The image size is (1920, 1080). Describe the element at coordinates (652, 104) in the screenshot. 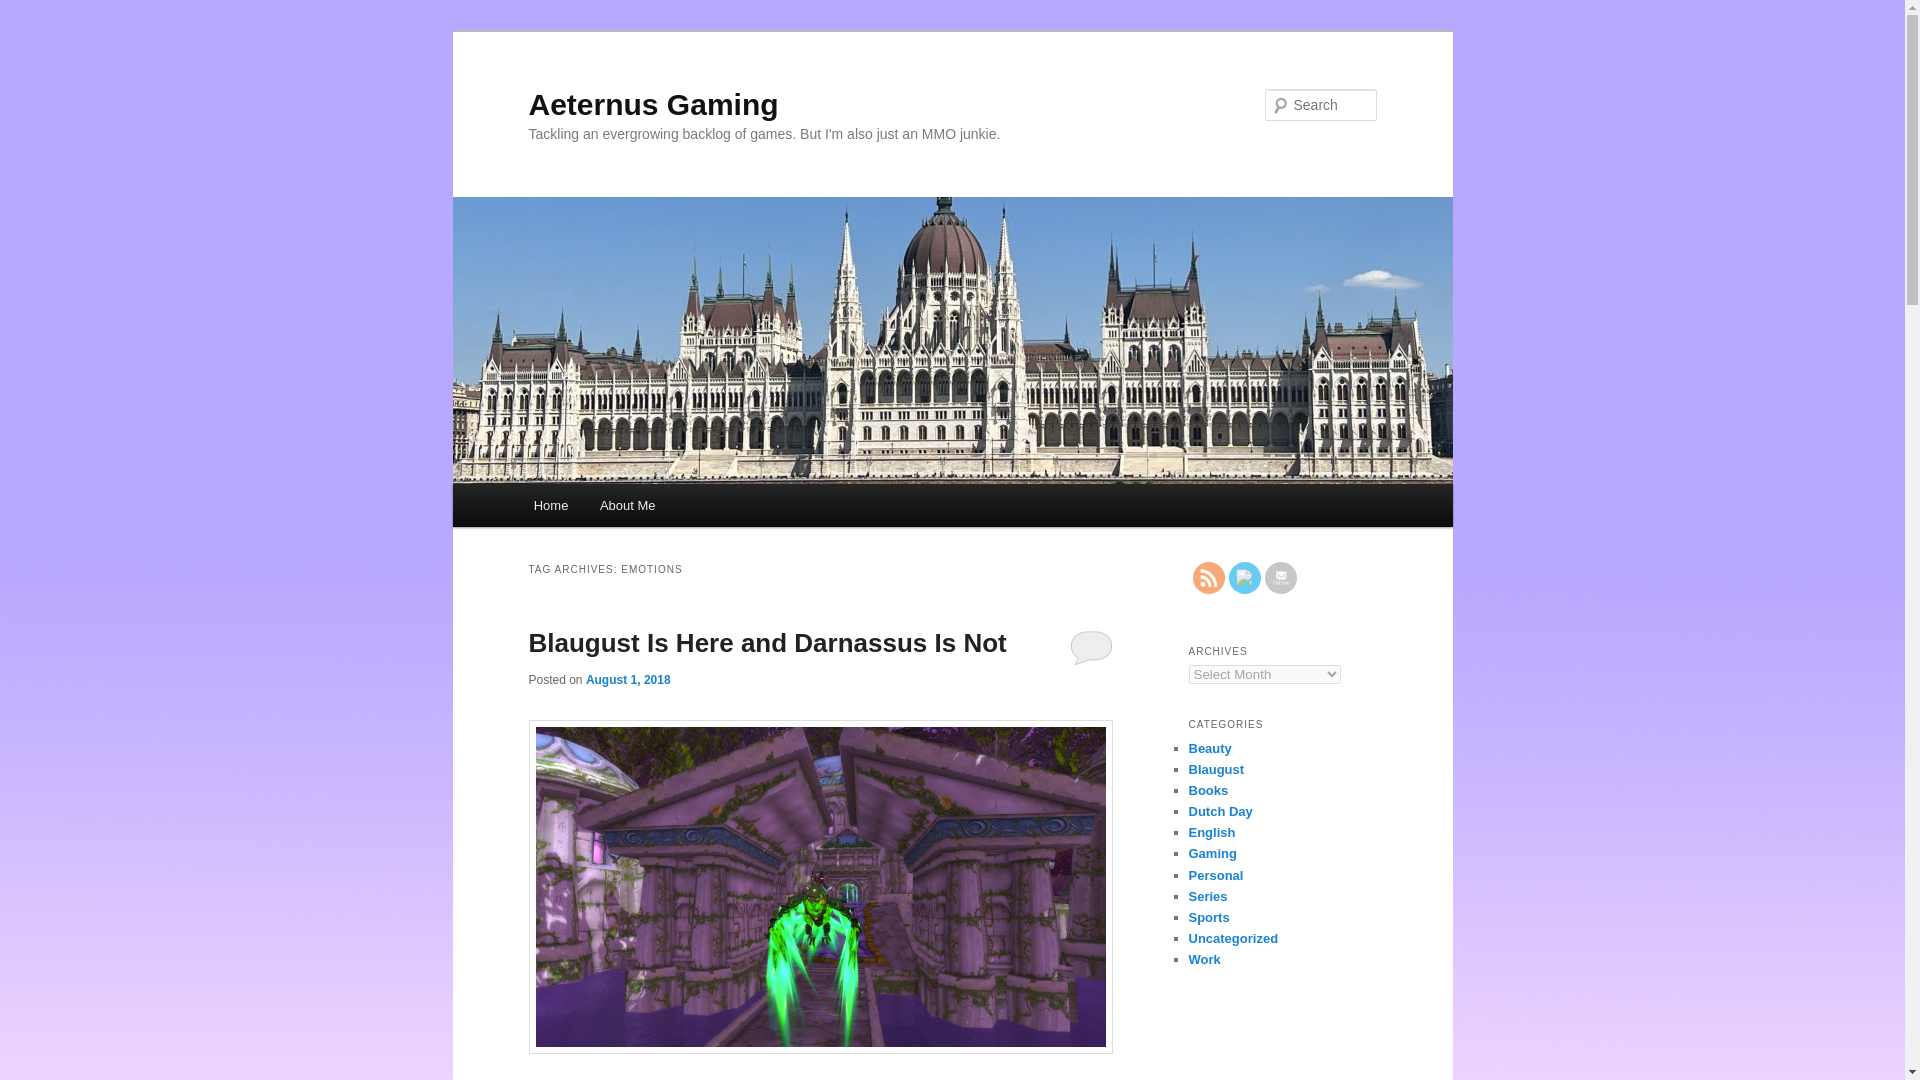

I see `Aeternus Gaming` at that location.